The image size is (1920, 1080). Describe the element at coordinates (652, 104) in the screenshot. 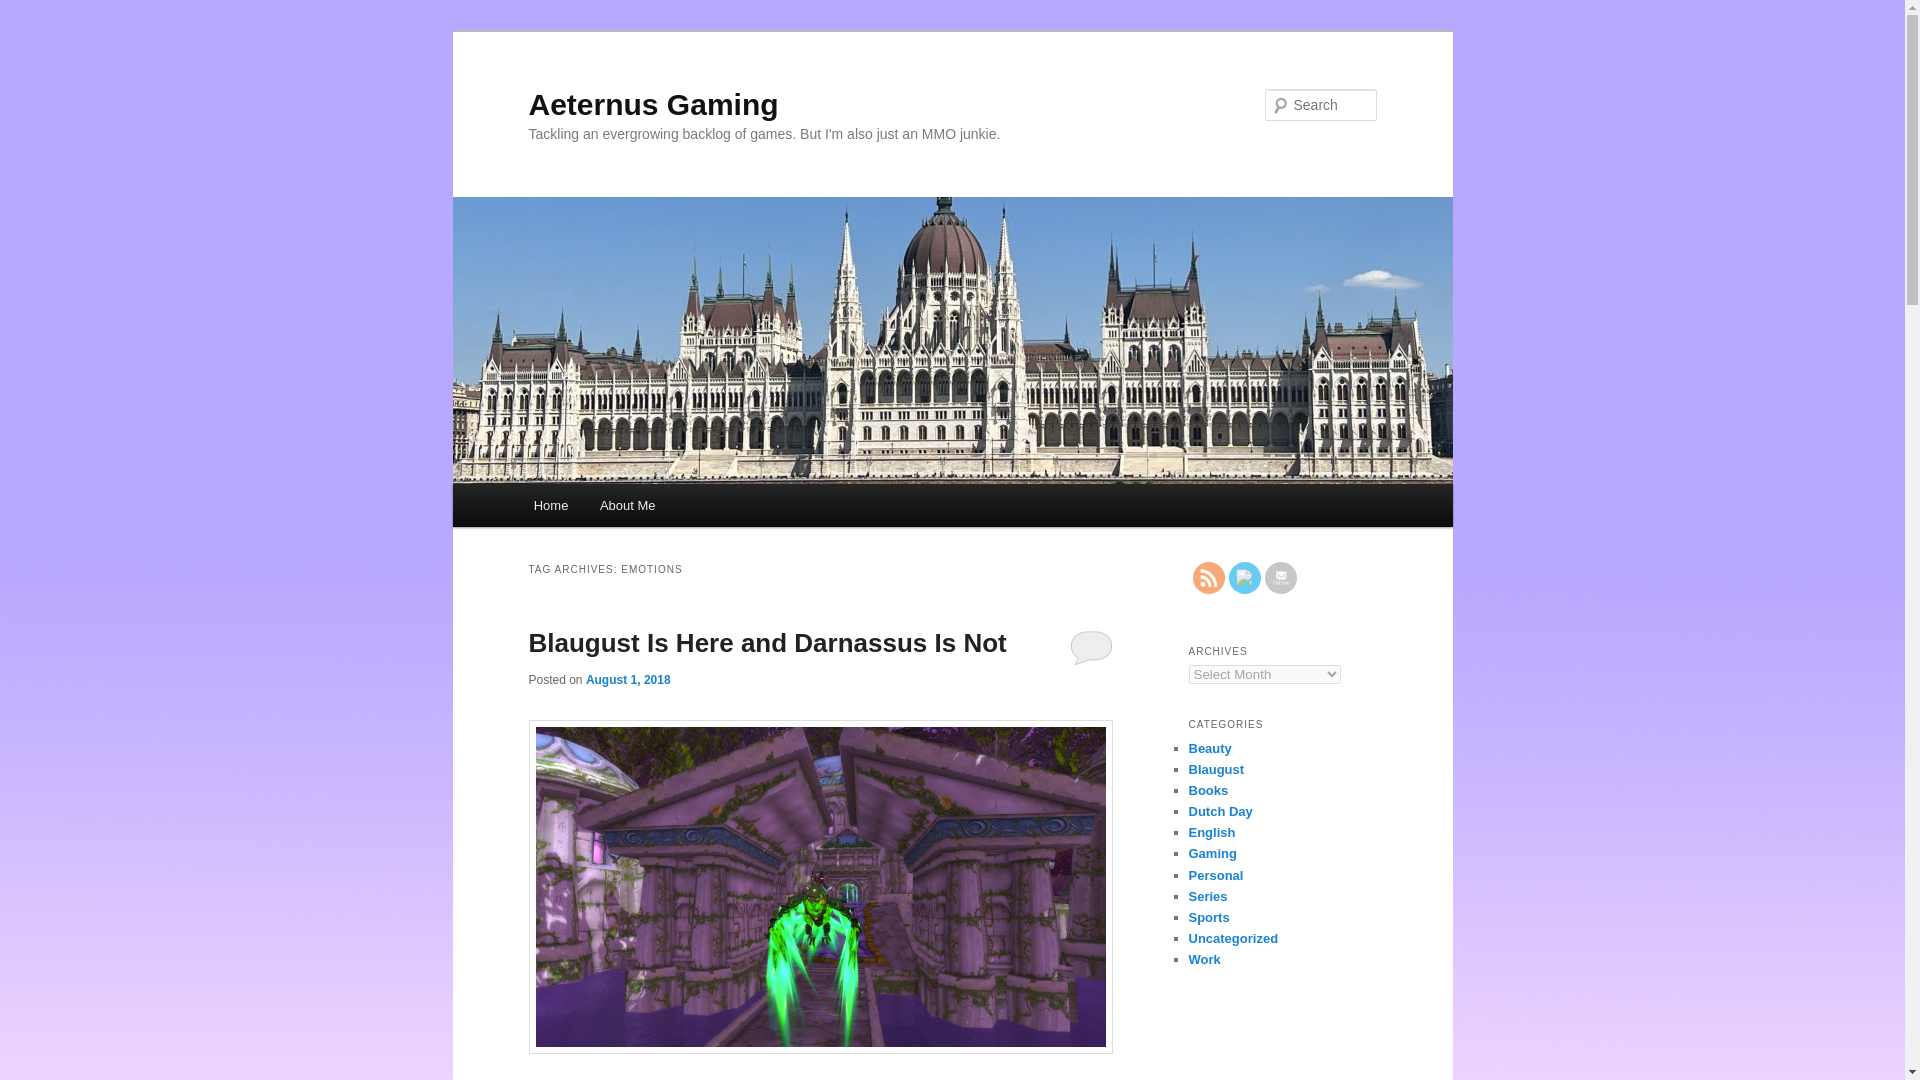

I see `Aeternus Gaming` at that location.